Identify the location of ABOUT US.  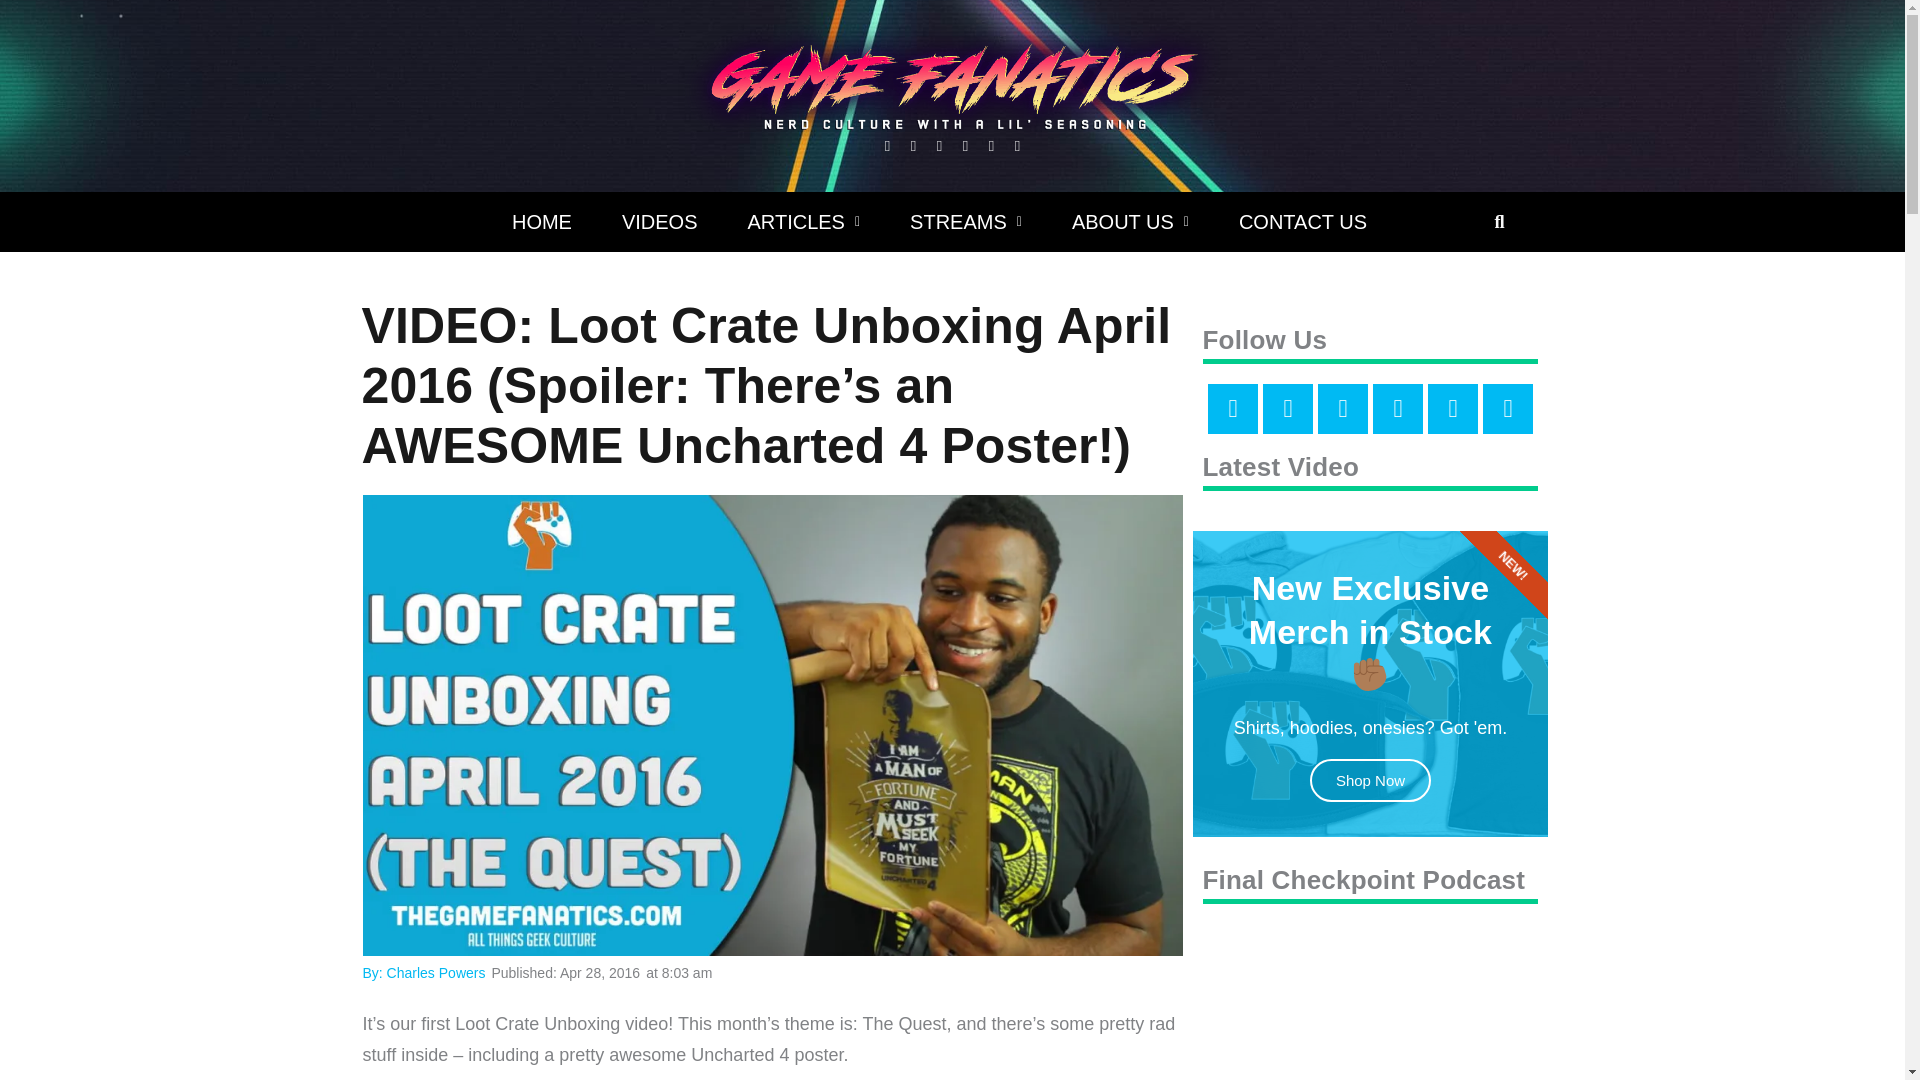
(1130, 222).